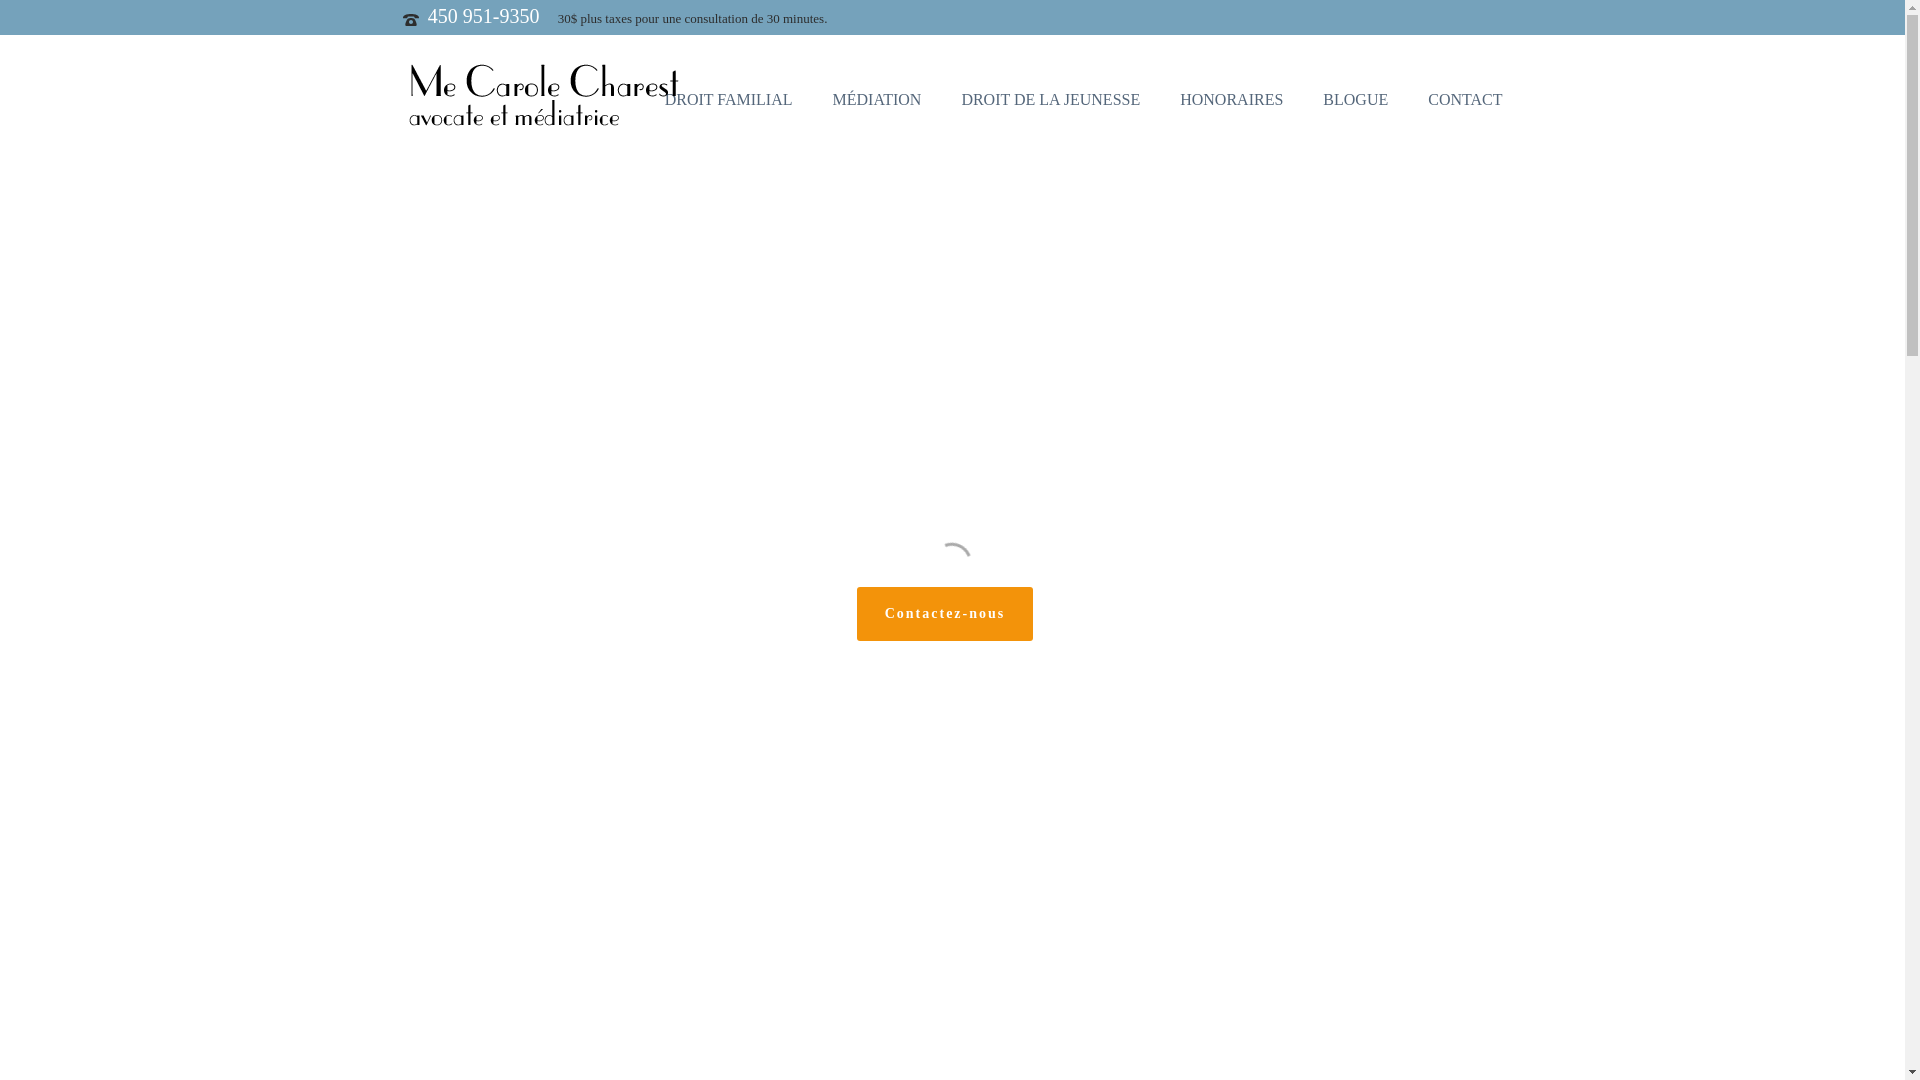  I want to click on DROIT FAMILIAL, so click(729, 95).